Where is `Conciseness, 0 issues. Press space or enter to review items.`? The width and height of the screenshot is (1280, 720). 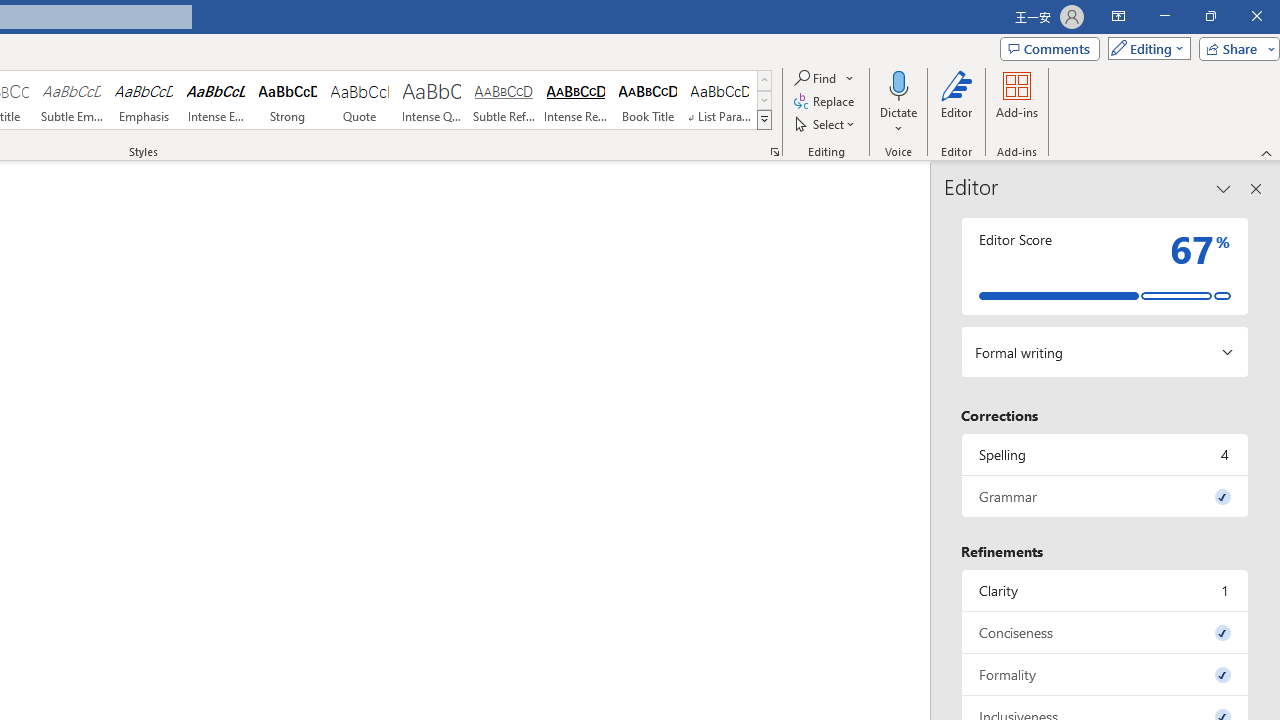
Conciseness, 0 issues. Press space or enter to review items. is located at coordinates (1105, 632).